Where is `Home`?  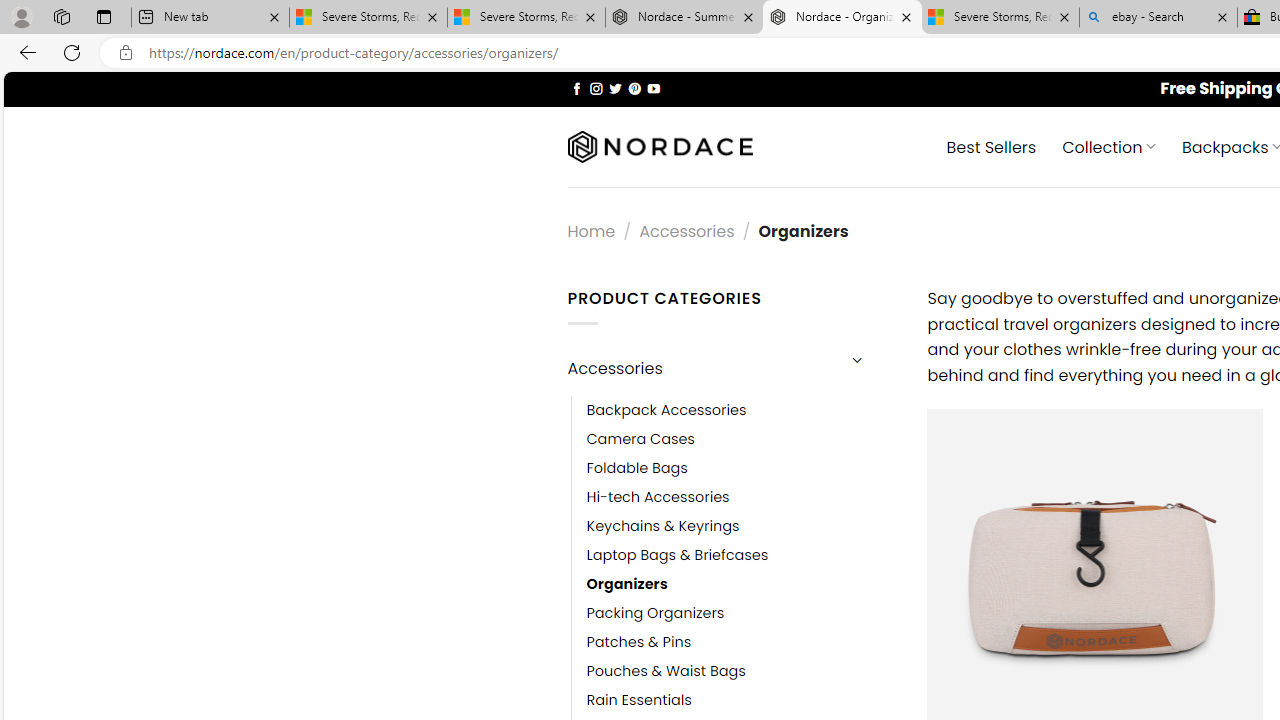
Home is located at coordinates (591, 230).